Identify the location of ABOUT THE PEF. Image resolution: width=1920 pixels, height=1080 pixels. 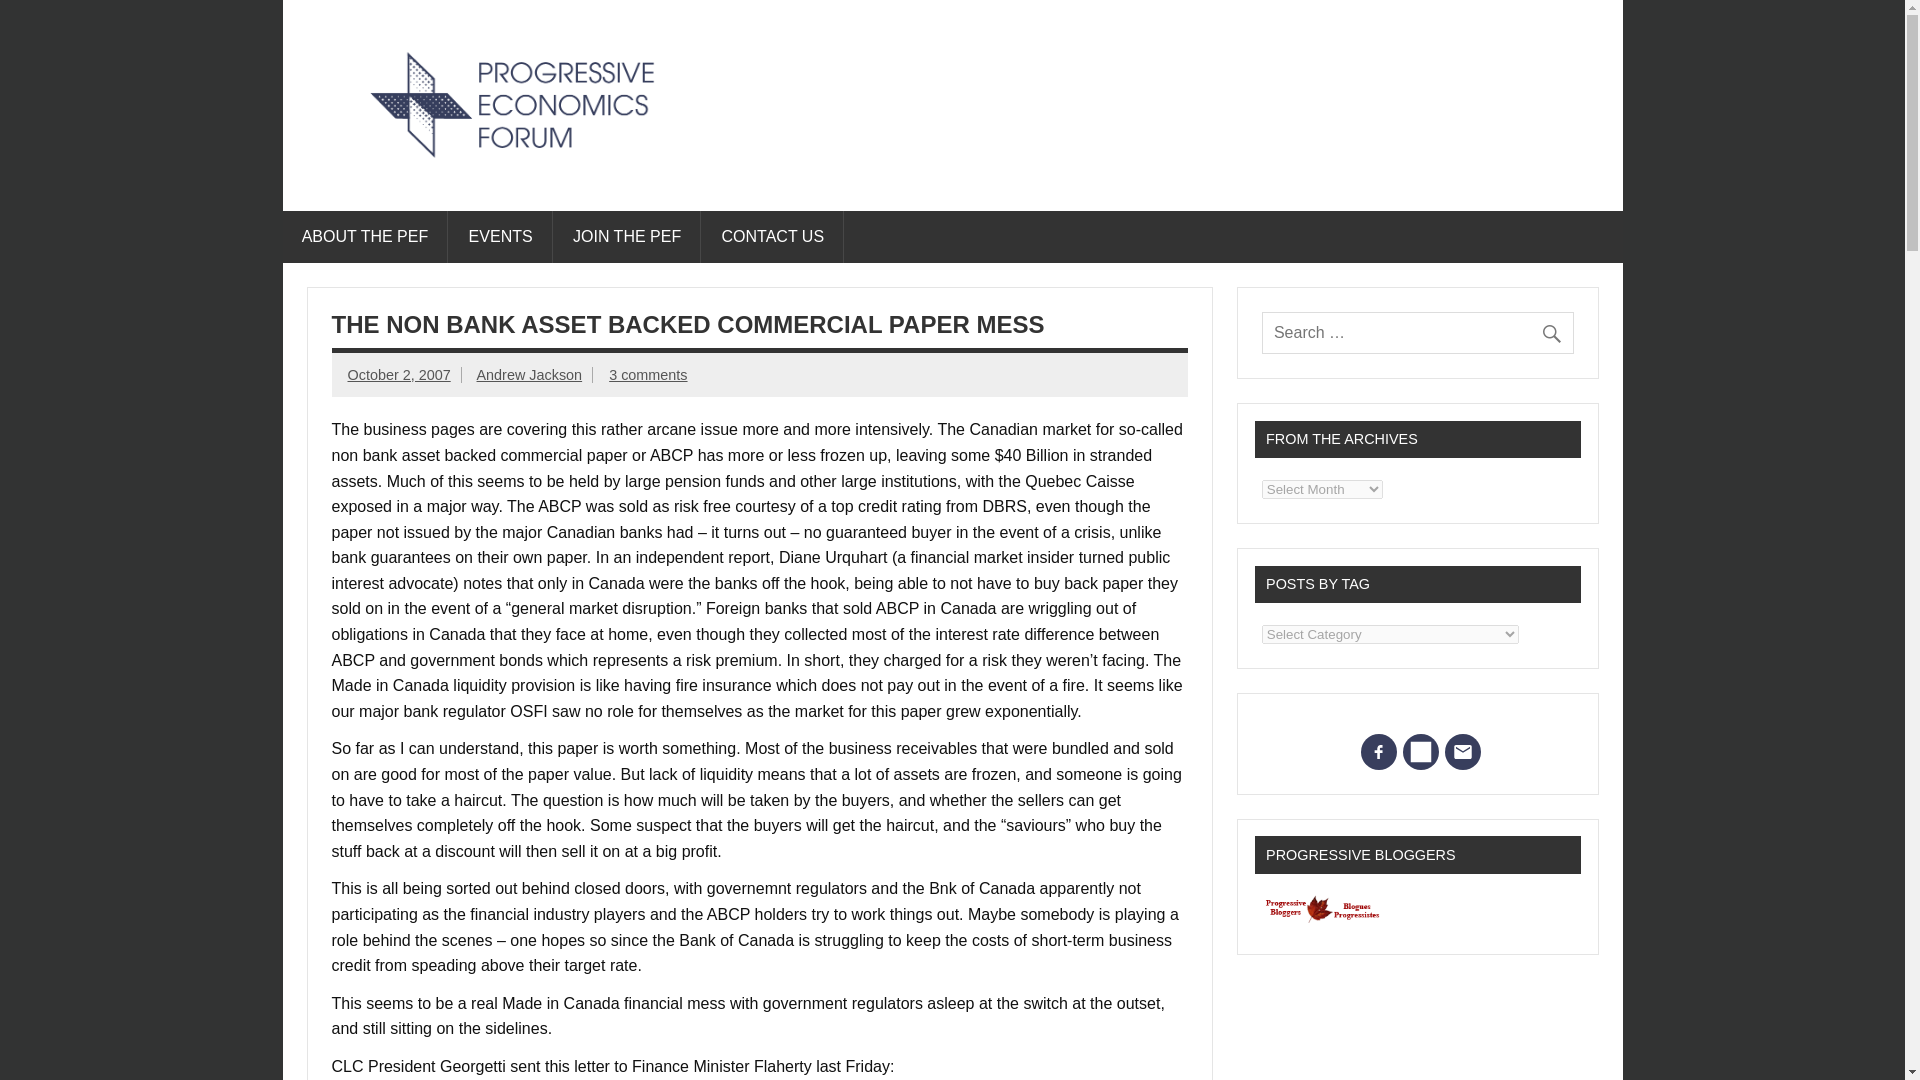
(364, 236).